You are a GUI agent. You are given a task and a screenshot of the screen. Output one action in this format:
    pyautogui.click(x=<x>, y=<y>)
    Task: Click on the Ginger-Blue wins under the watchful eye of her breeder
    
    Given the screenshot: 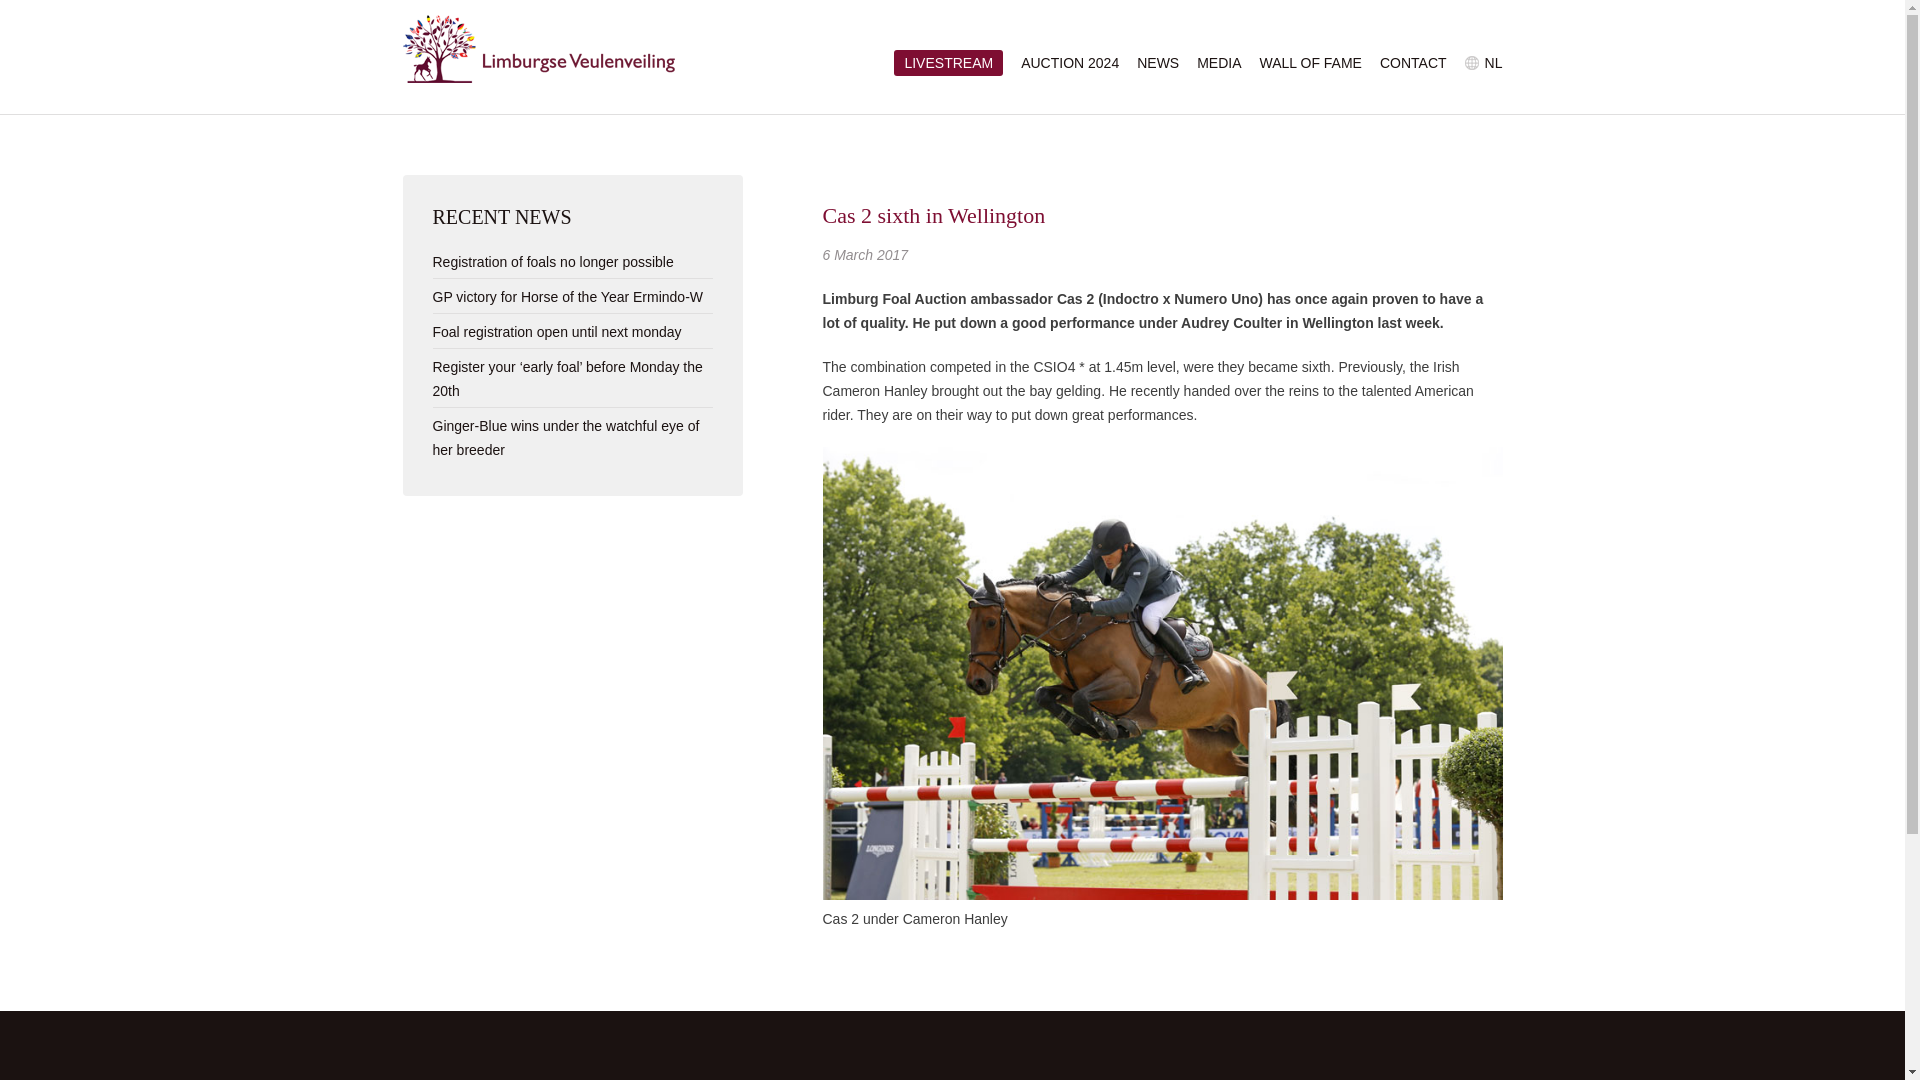 What is the action you would take?
    pyautogui.click(x=565, y=437)
    